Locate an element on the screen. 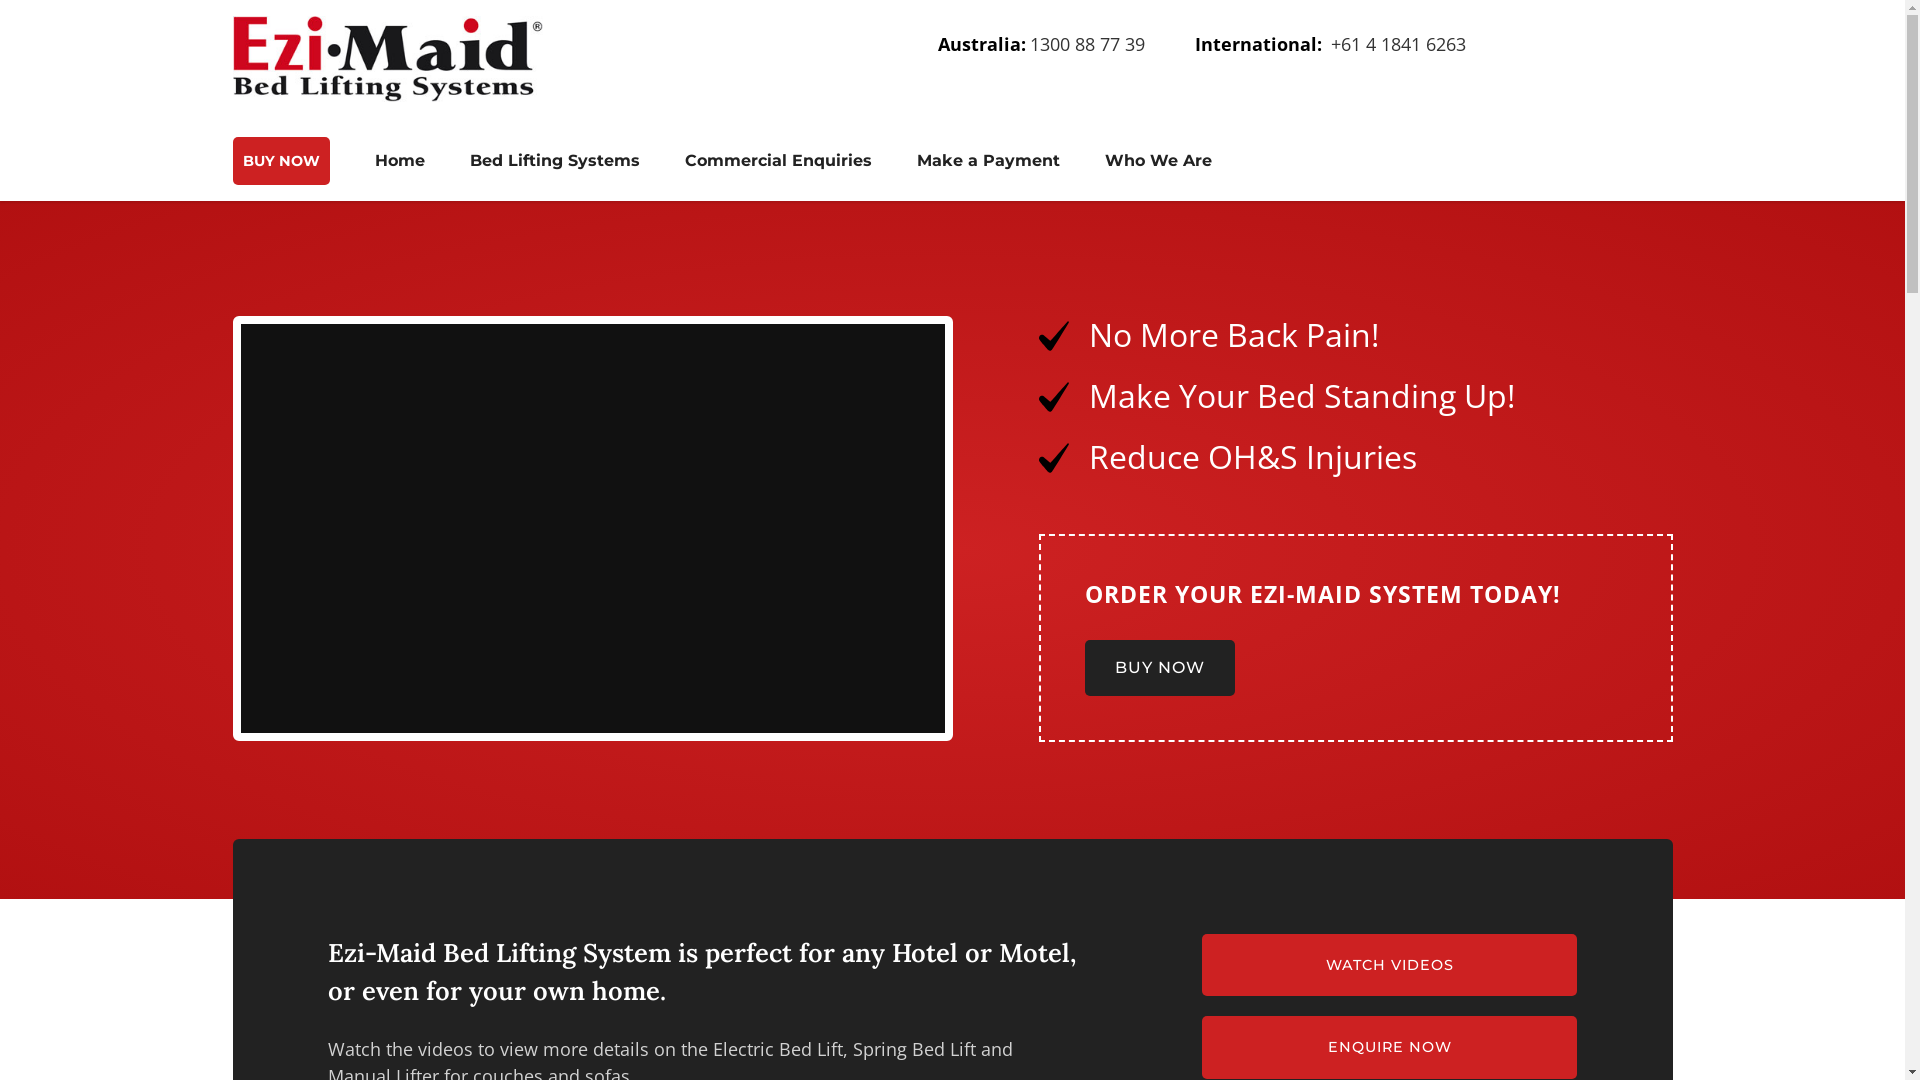 The image size is (1920, 1080). +61 4 1841 6263 is located at coordinates (1398, 44).